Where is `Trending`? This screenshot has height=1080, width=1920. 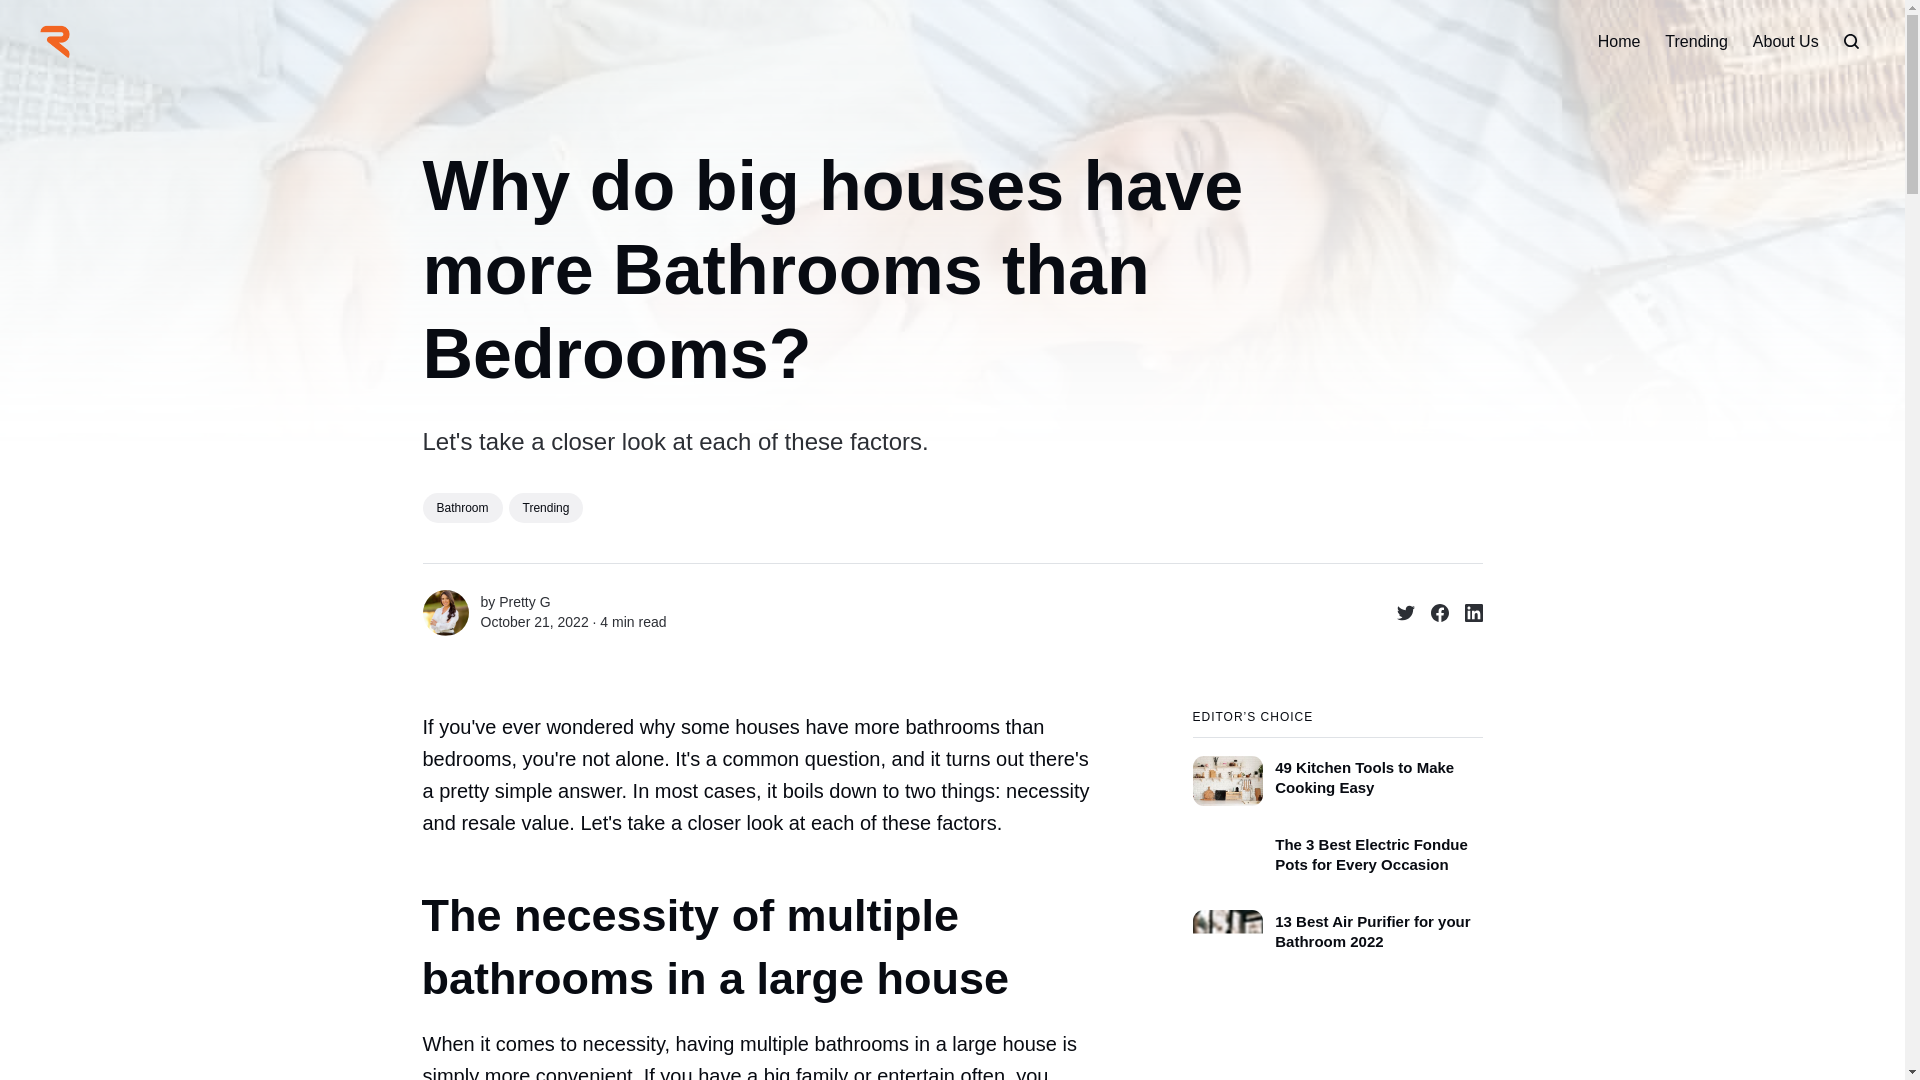
Trending is located at coordinates (546, 507).